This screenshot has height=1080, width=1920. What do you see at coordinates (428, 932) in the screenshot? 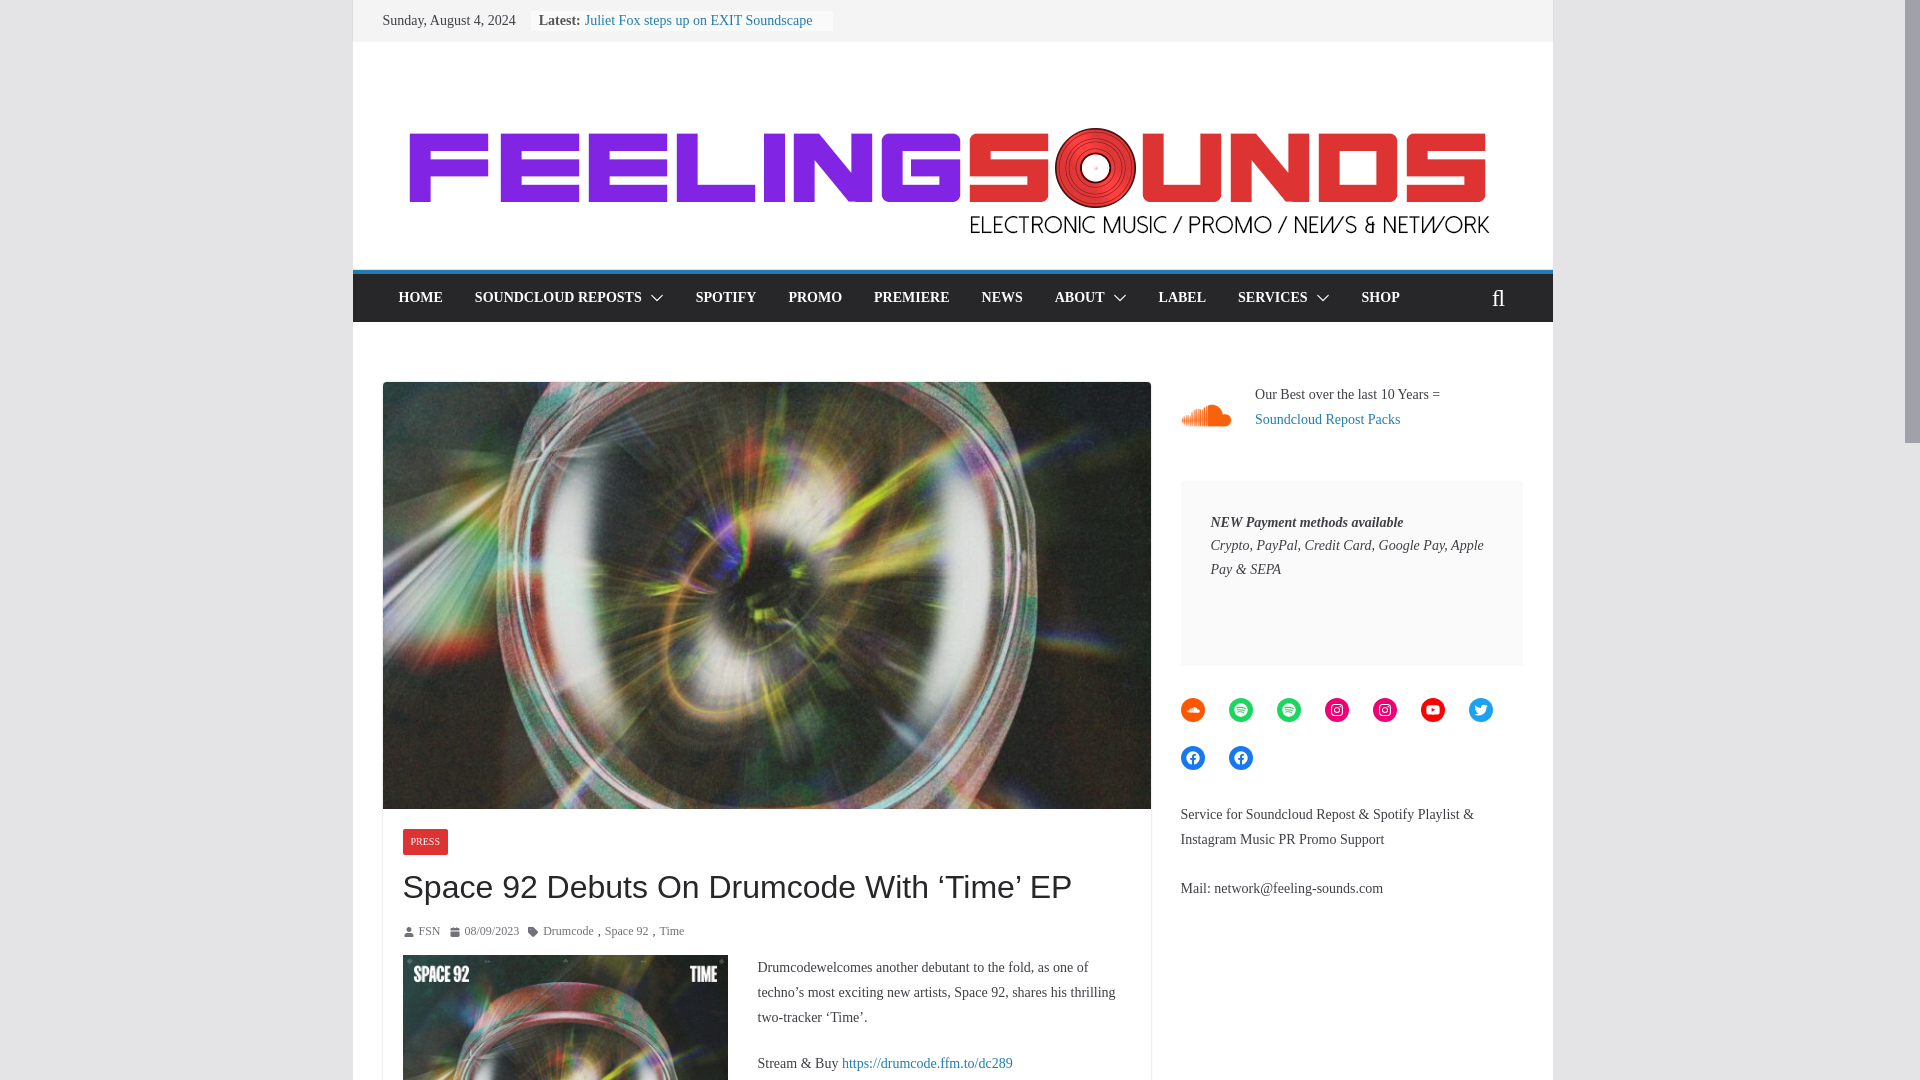
I see `FSN` at bounding box center [428, 932].